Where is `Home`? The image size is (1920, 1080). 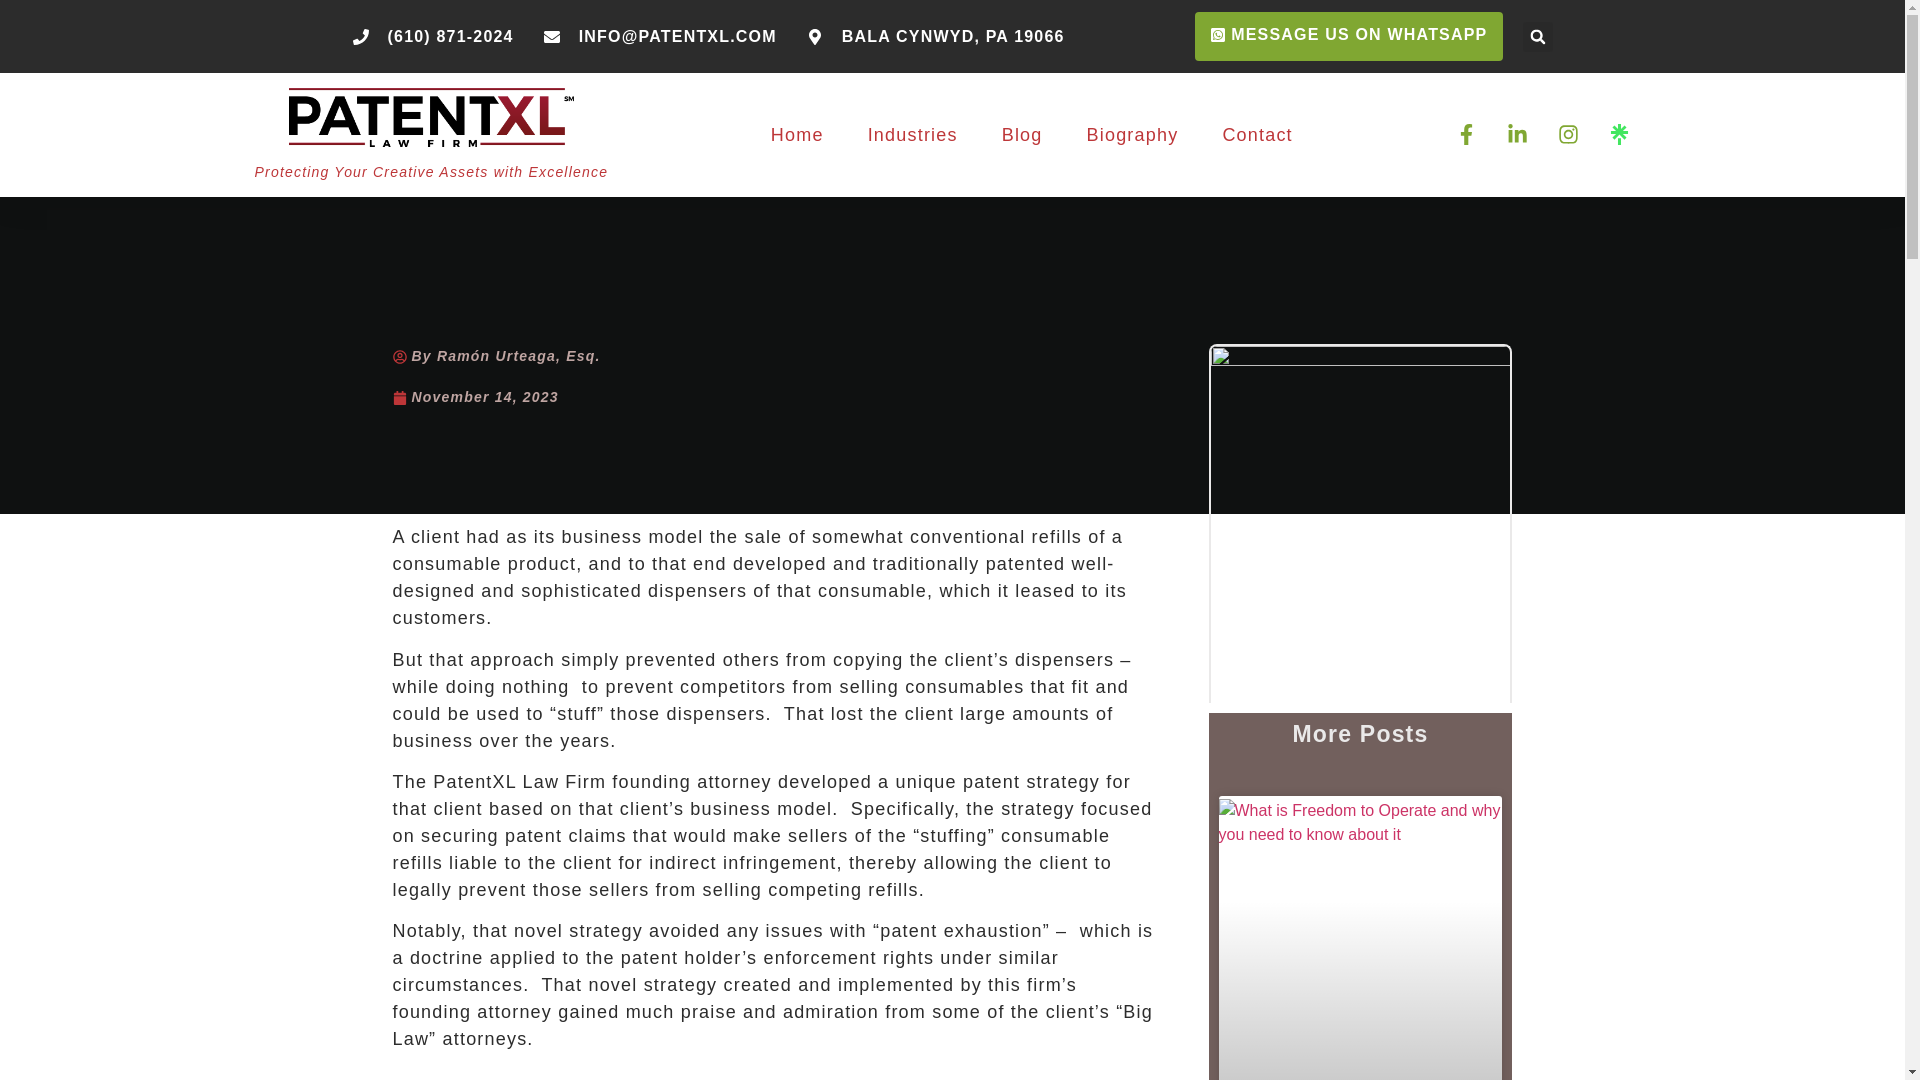 Home is located at coordinates (798, 134).